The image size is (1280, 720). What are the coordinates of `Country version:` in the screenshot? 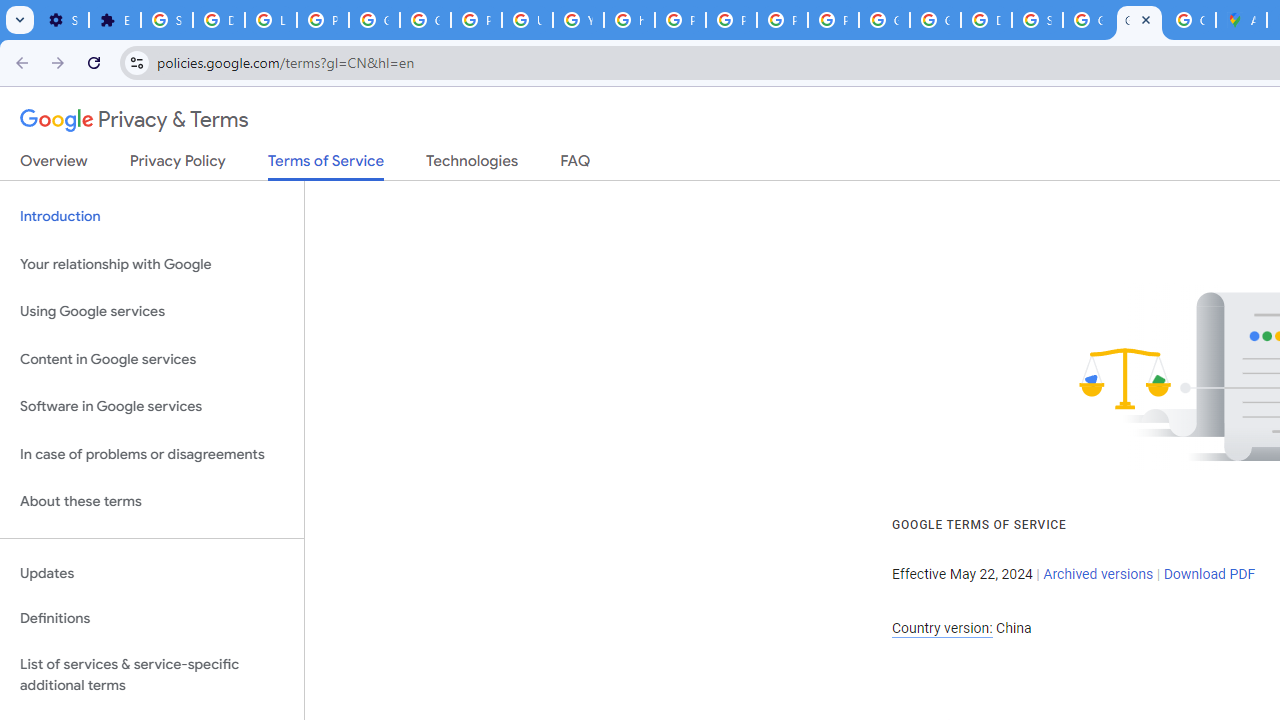 It's located at (942, 628).